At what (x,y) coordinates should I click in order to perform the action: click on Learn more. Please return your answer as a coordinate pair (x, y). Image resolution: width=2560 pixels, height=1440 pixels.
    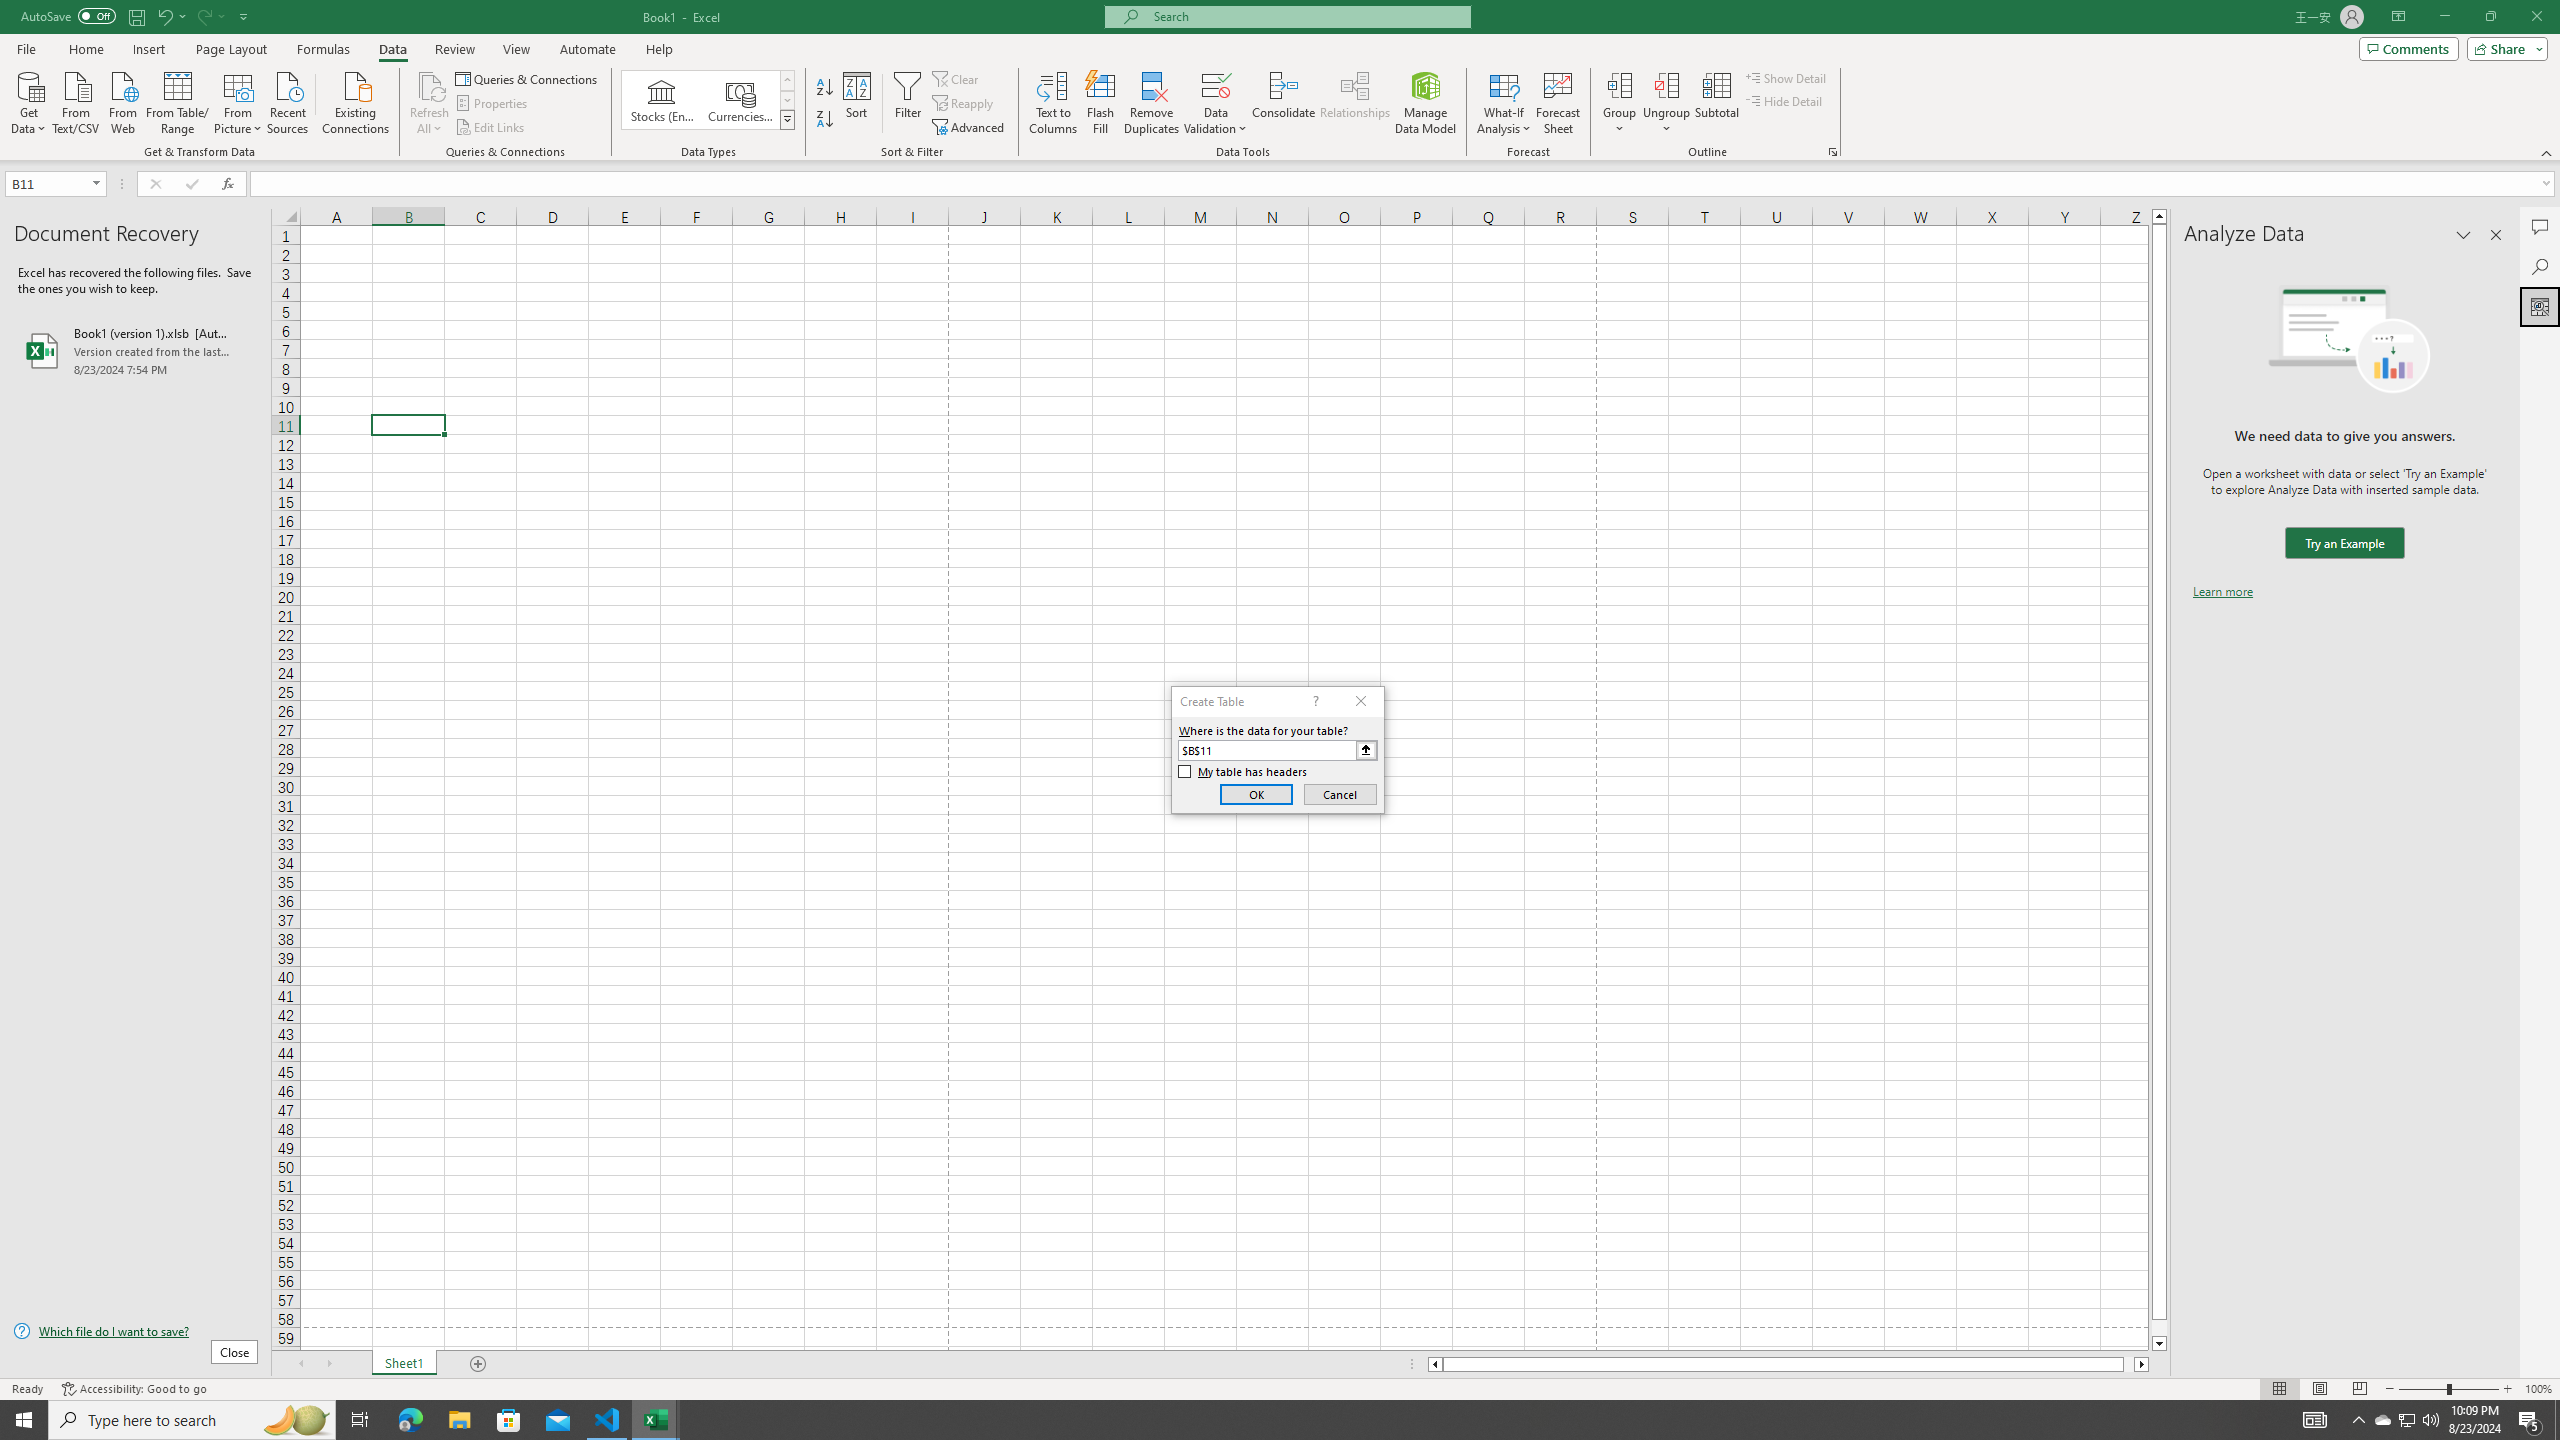
    Looking at the image, I should click on (2222, 592).